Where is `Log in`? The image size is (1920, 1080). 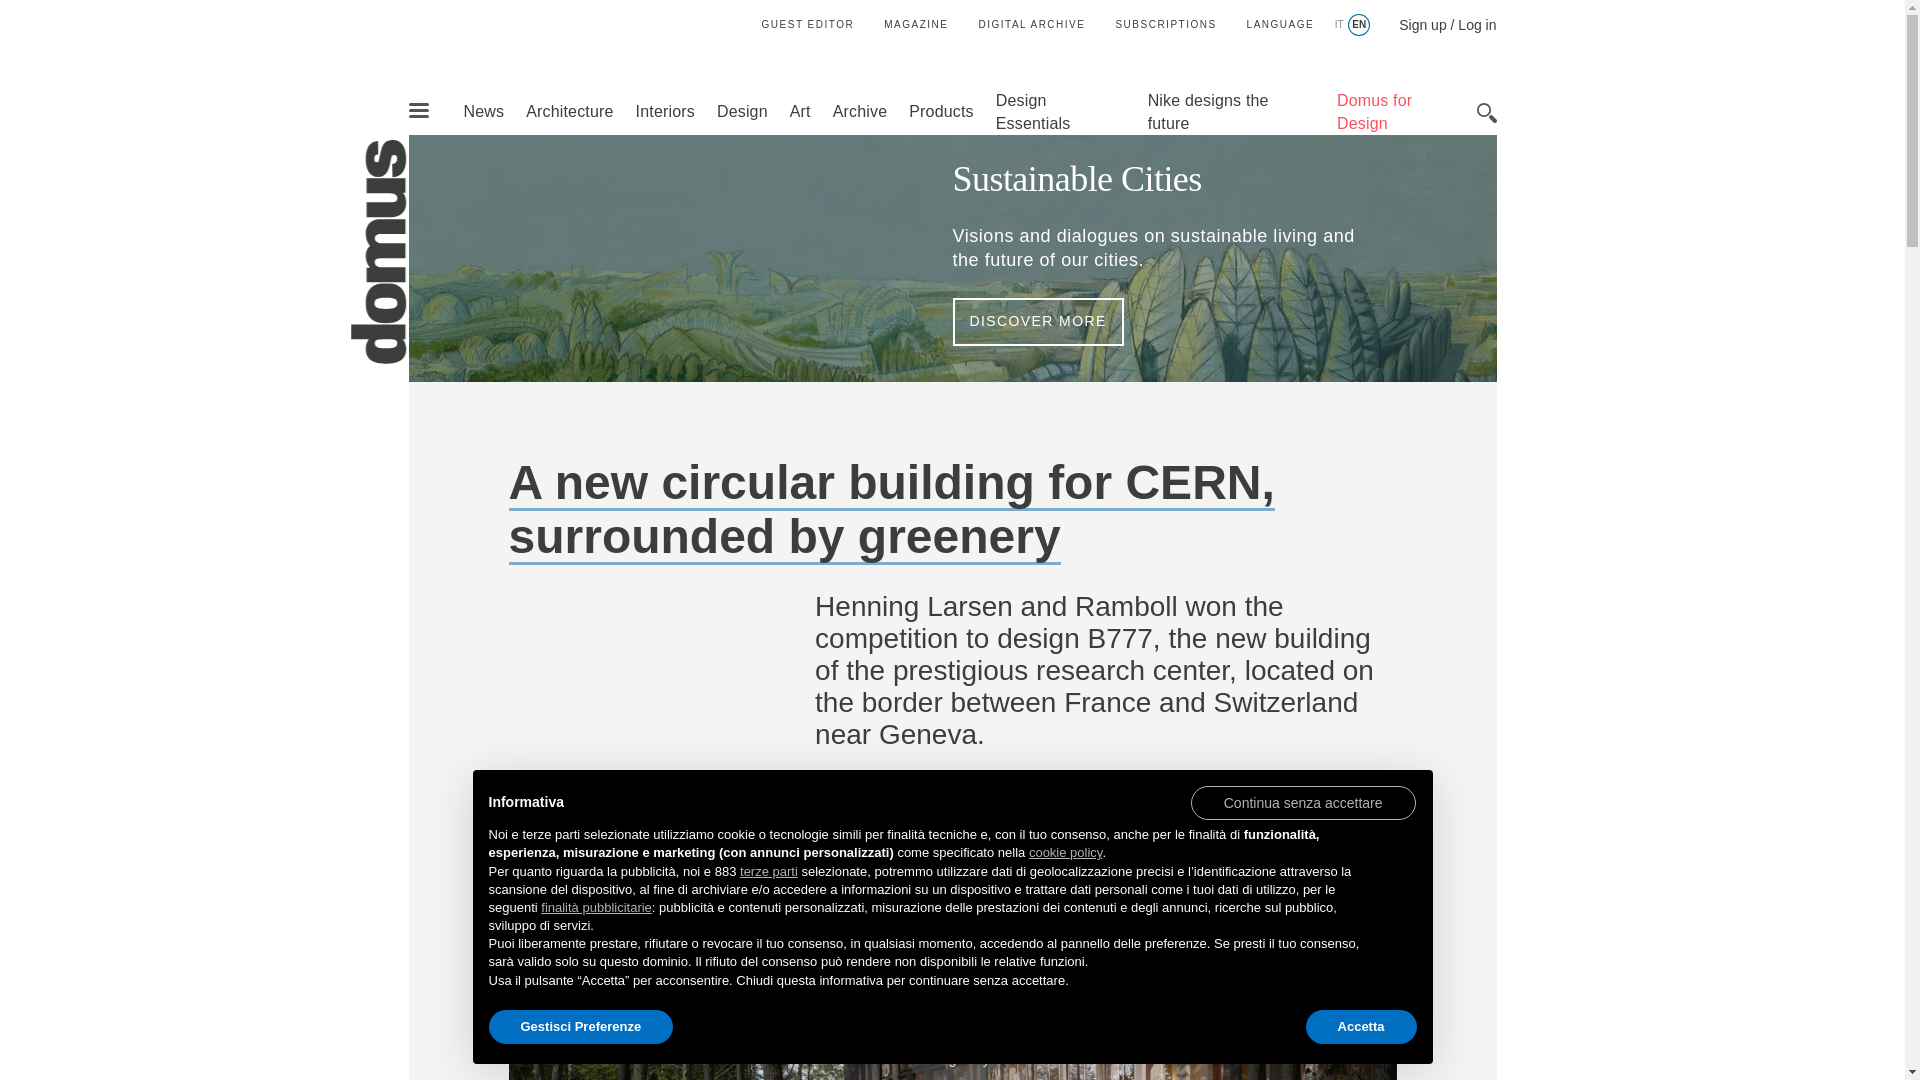 Log in is located at coordinates (1476, 25).